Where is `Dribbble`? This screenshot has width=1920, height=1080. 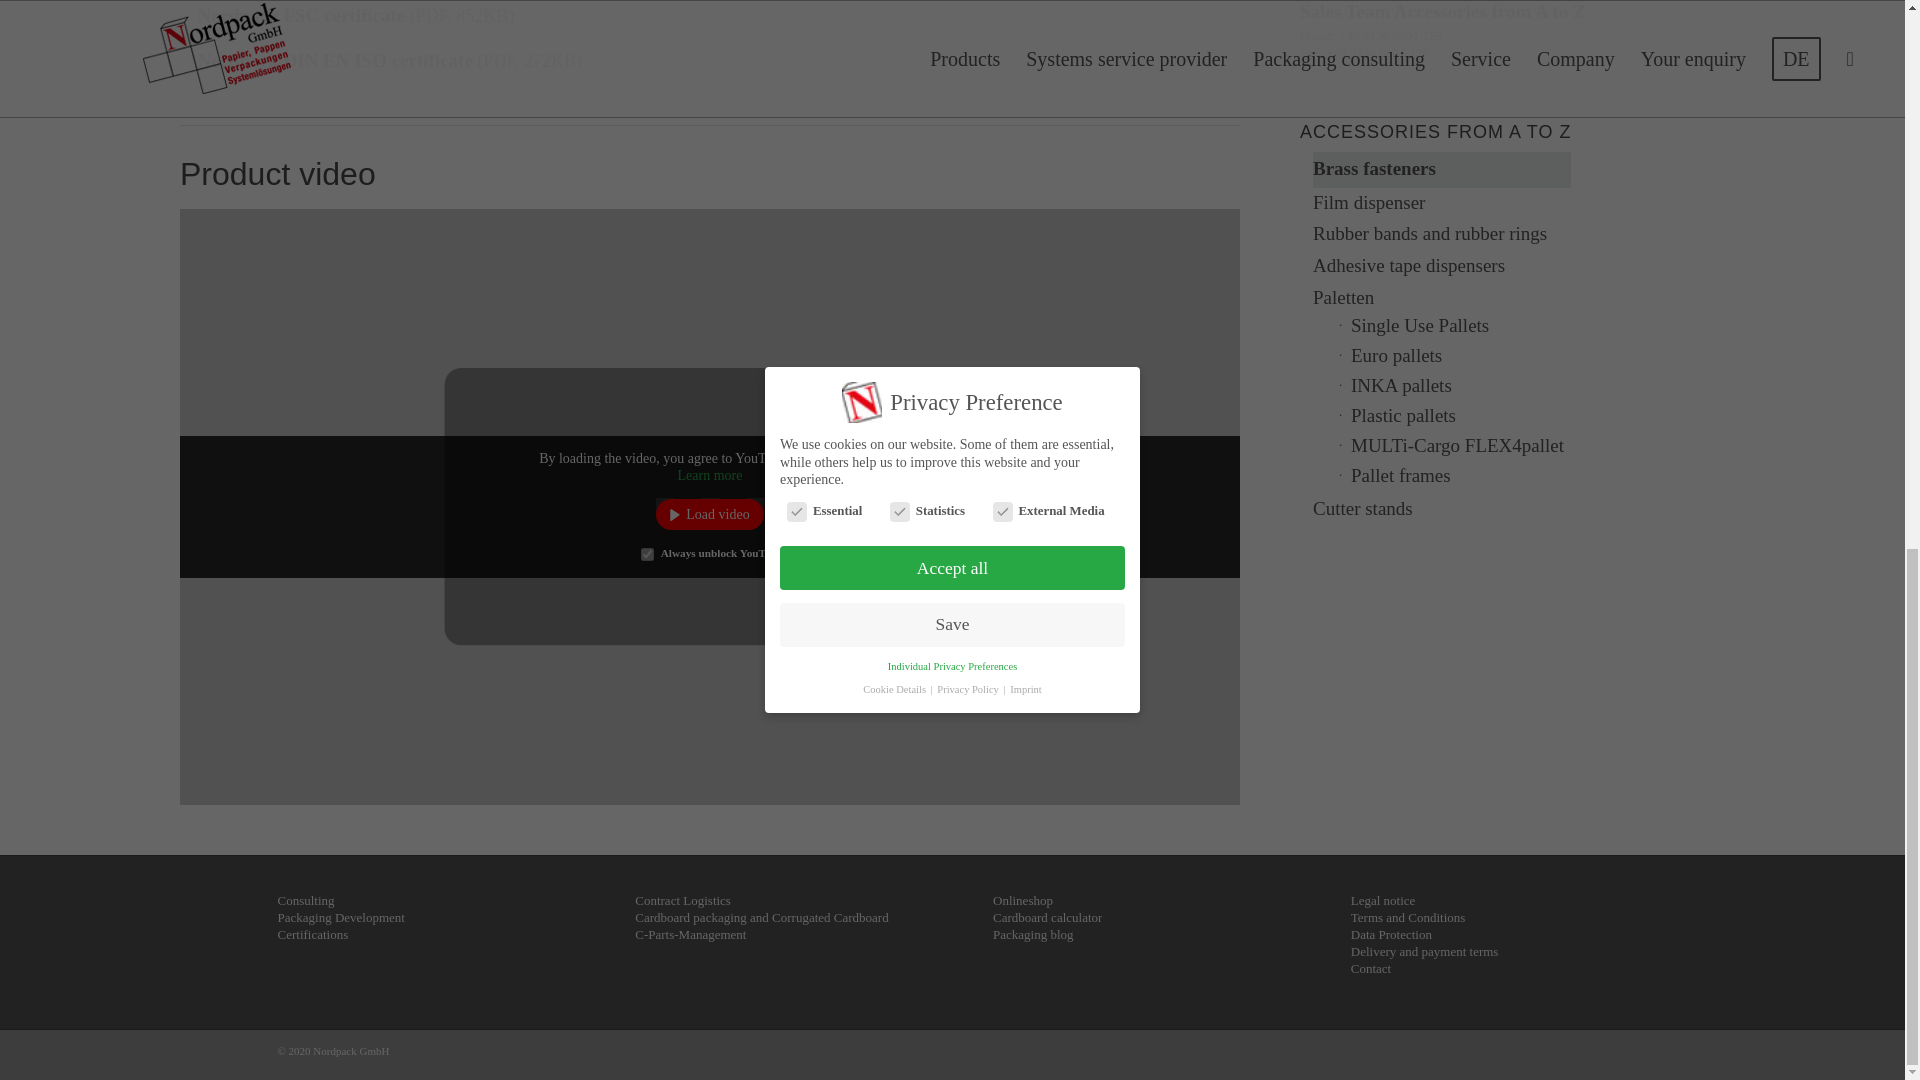 Dribbble is located at coordinates (1612, 1055).